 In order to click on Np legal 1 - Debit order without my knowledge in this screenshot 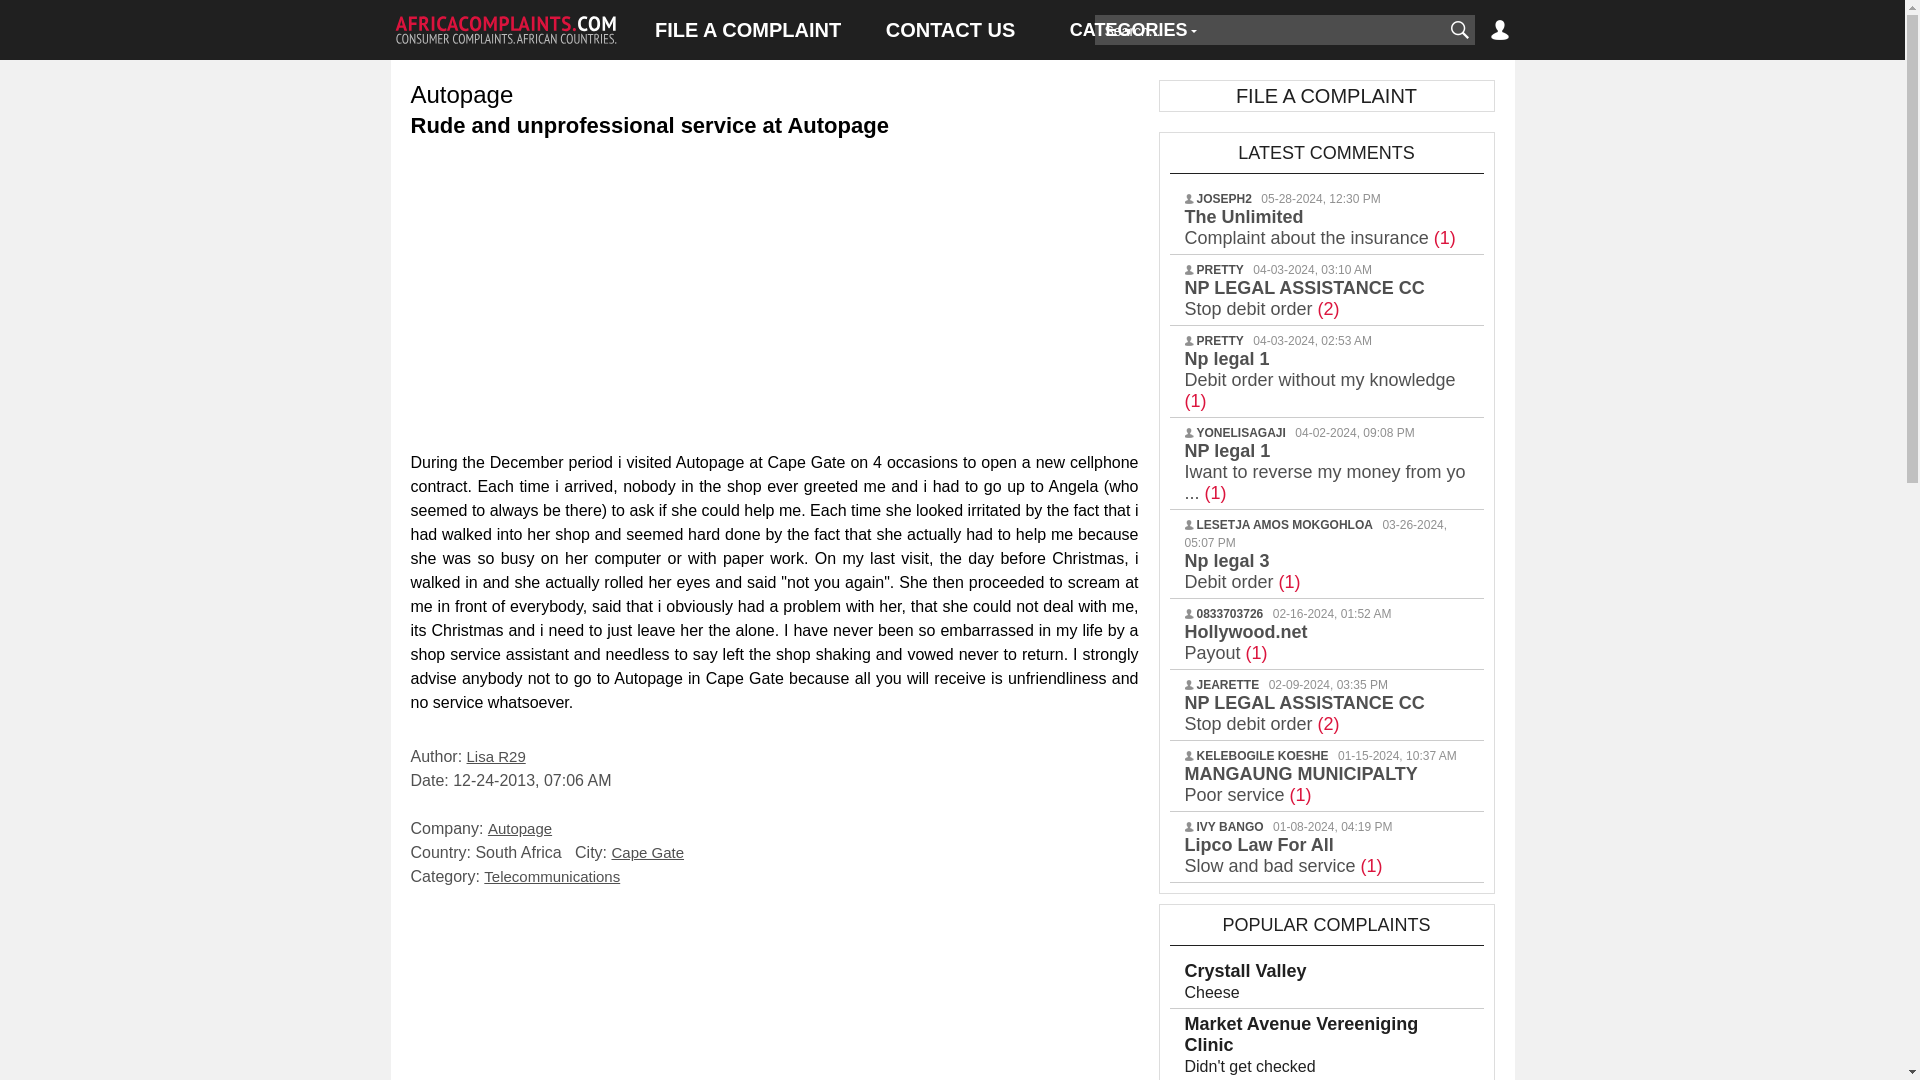, I will do `click(1320, 380)`.